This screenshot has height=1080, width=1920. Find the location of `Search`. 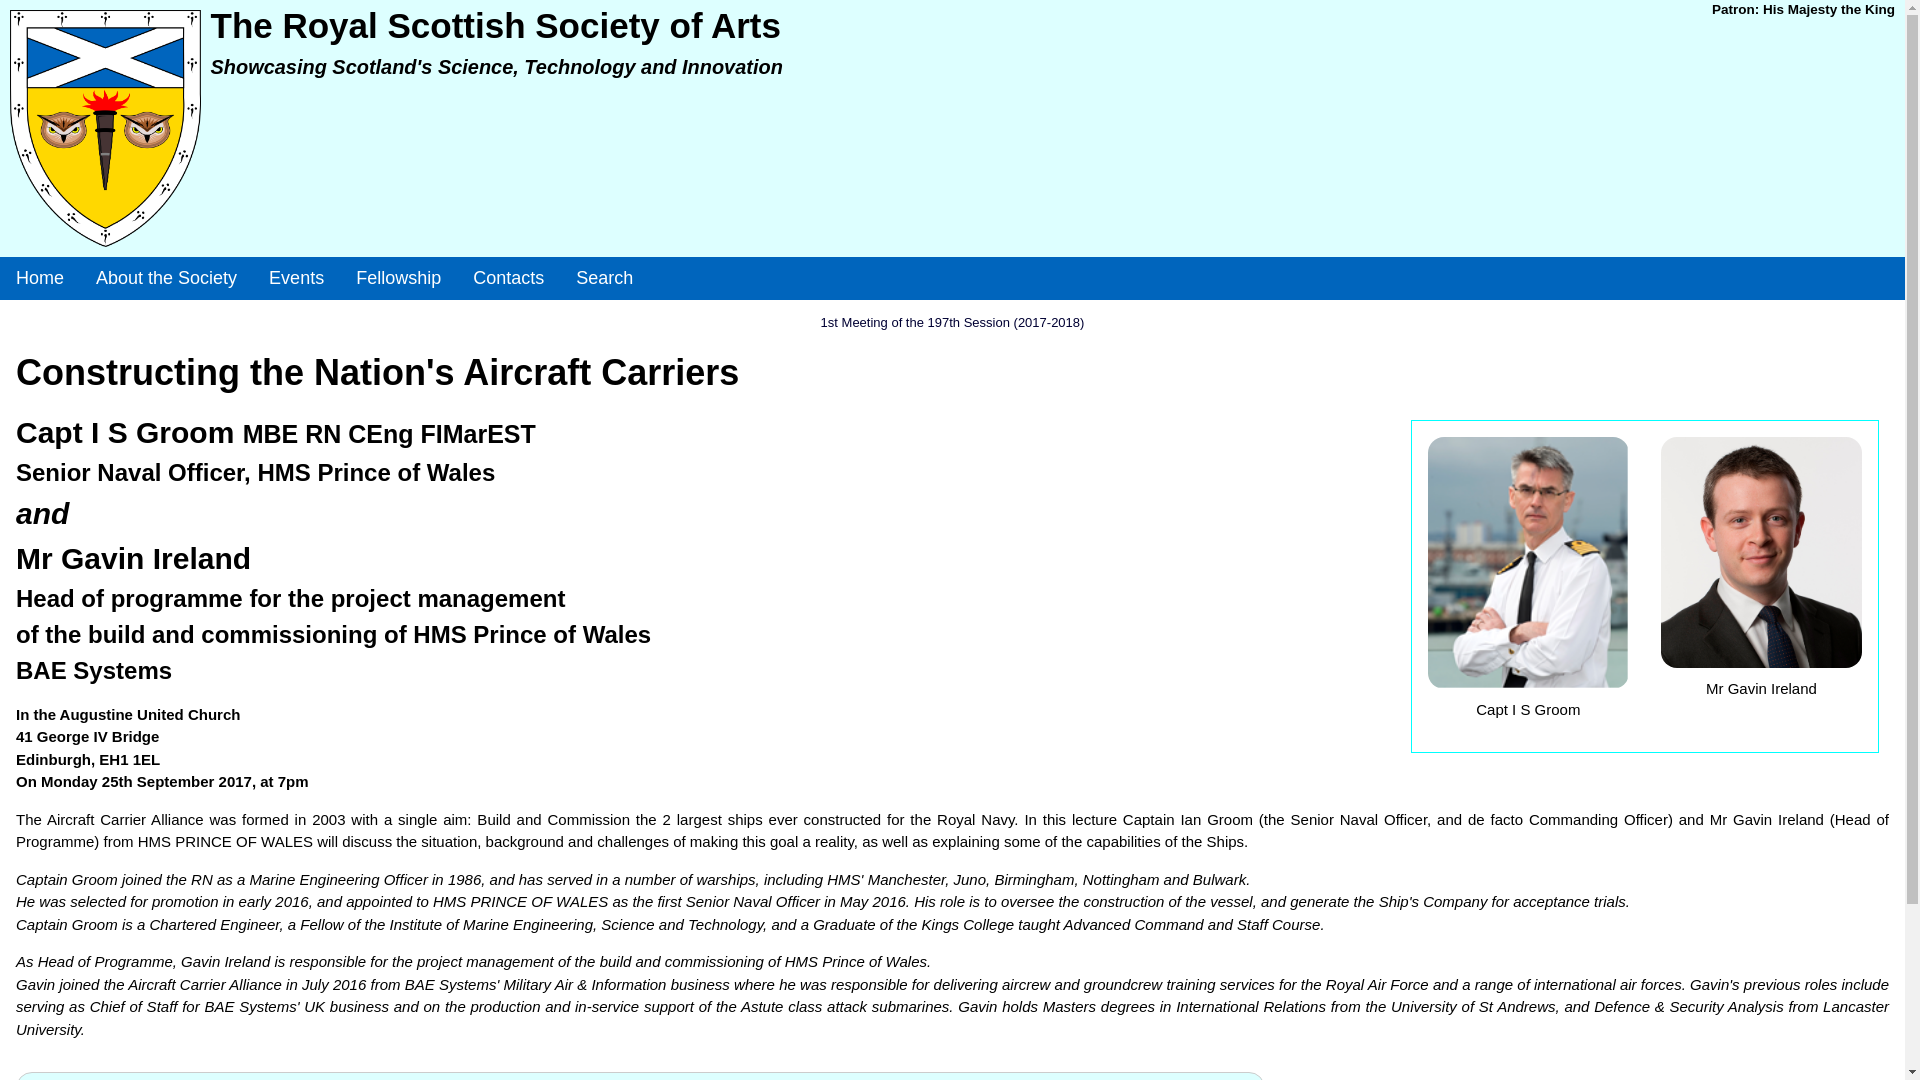

Search is located at coordinates (604, 278).